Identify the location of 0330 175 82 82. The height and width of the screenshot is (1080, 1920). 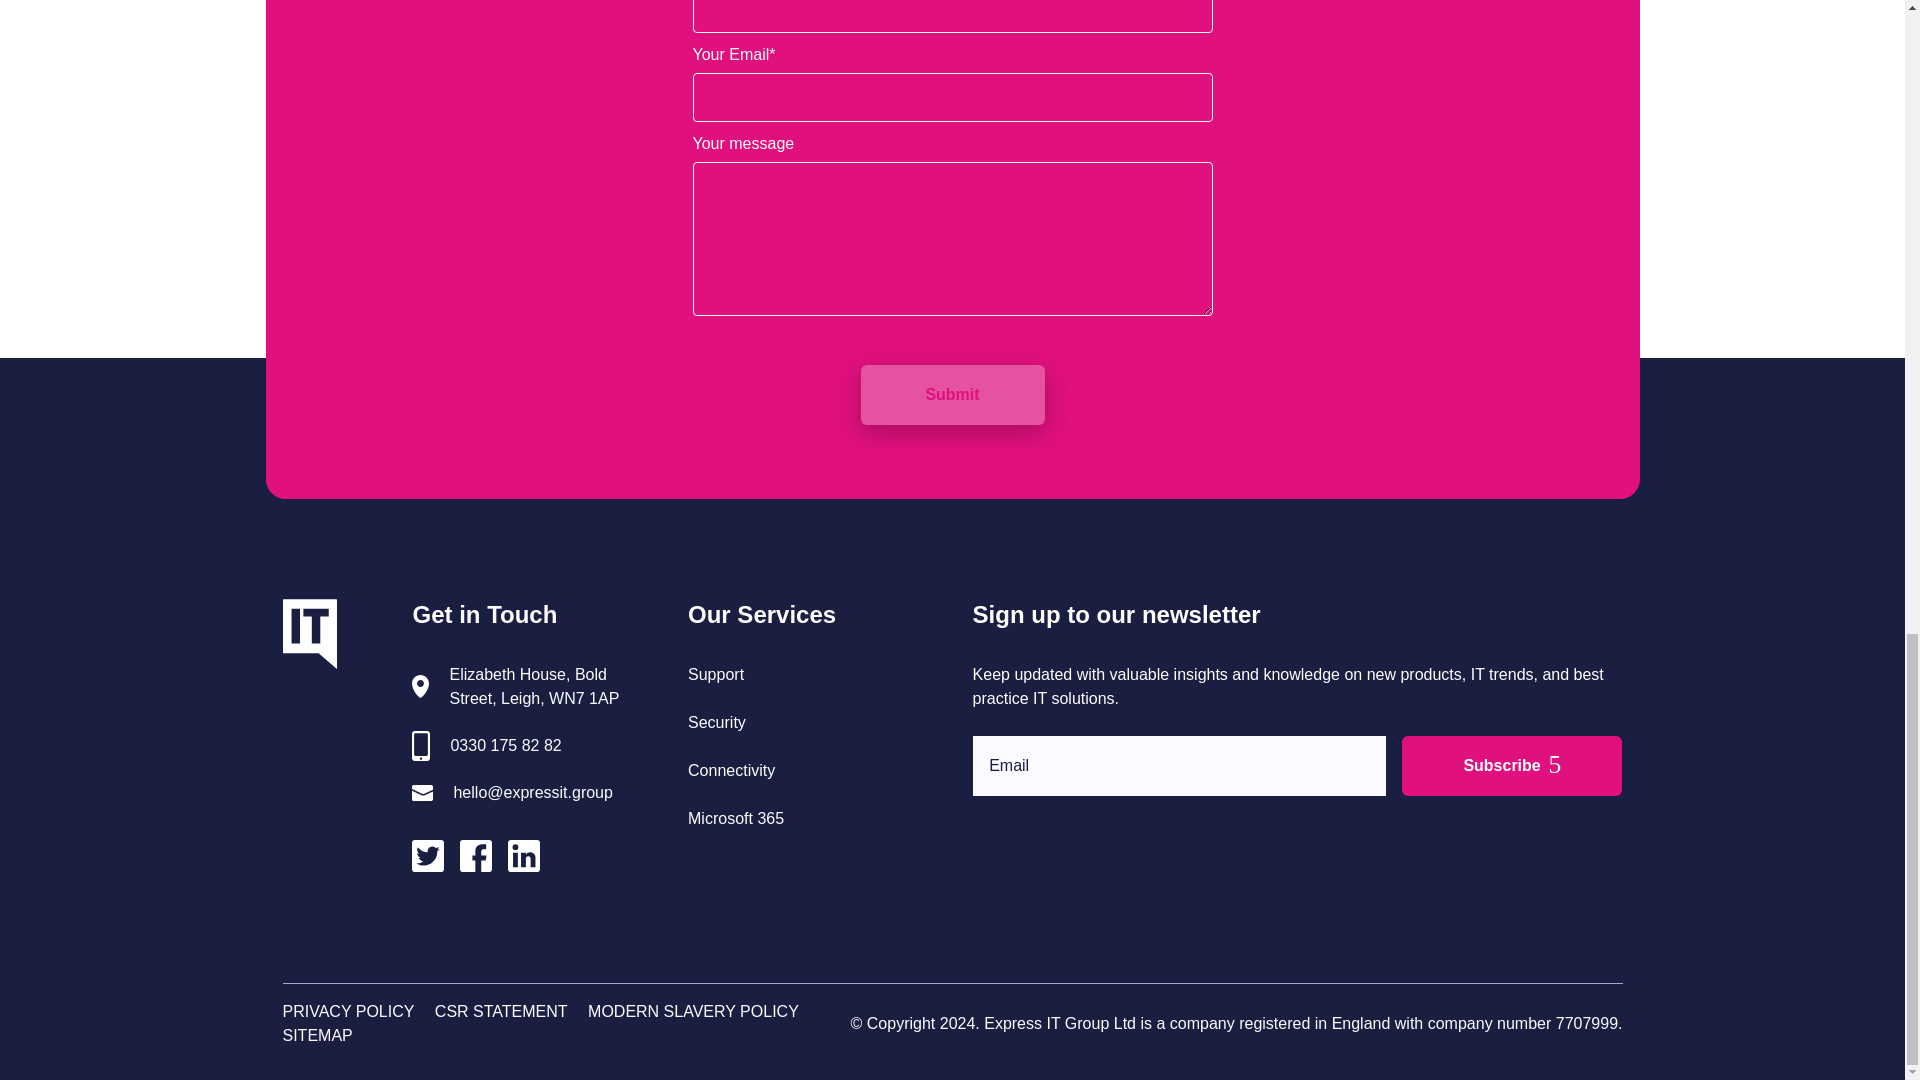
(504, 746).